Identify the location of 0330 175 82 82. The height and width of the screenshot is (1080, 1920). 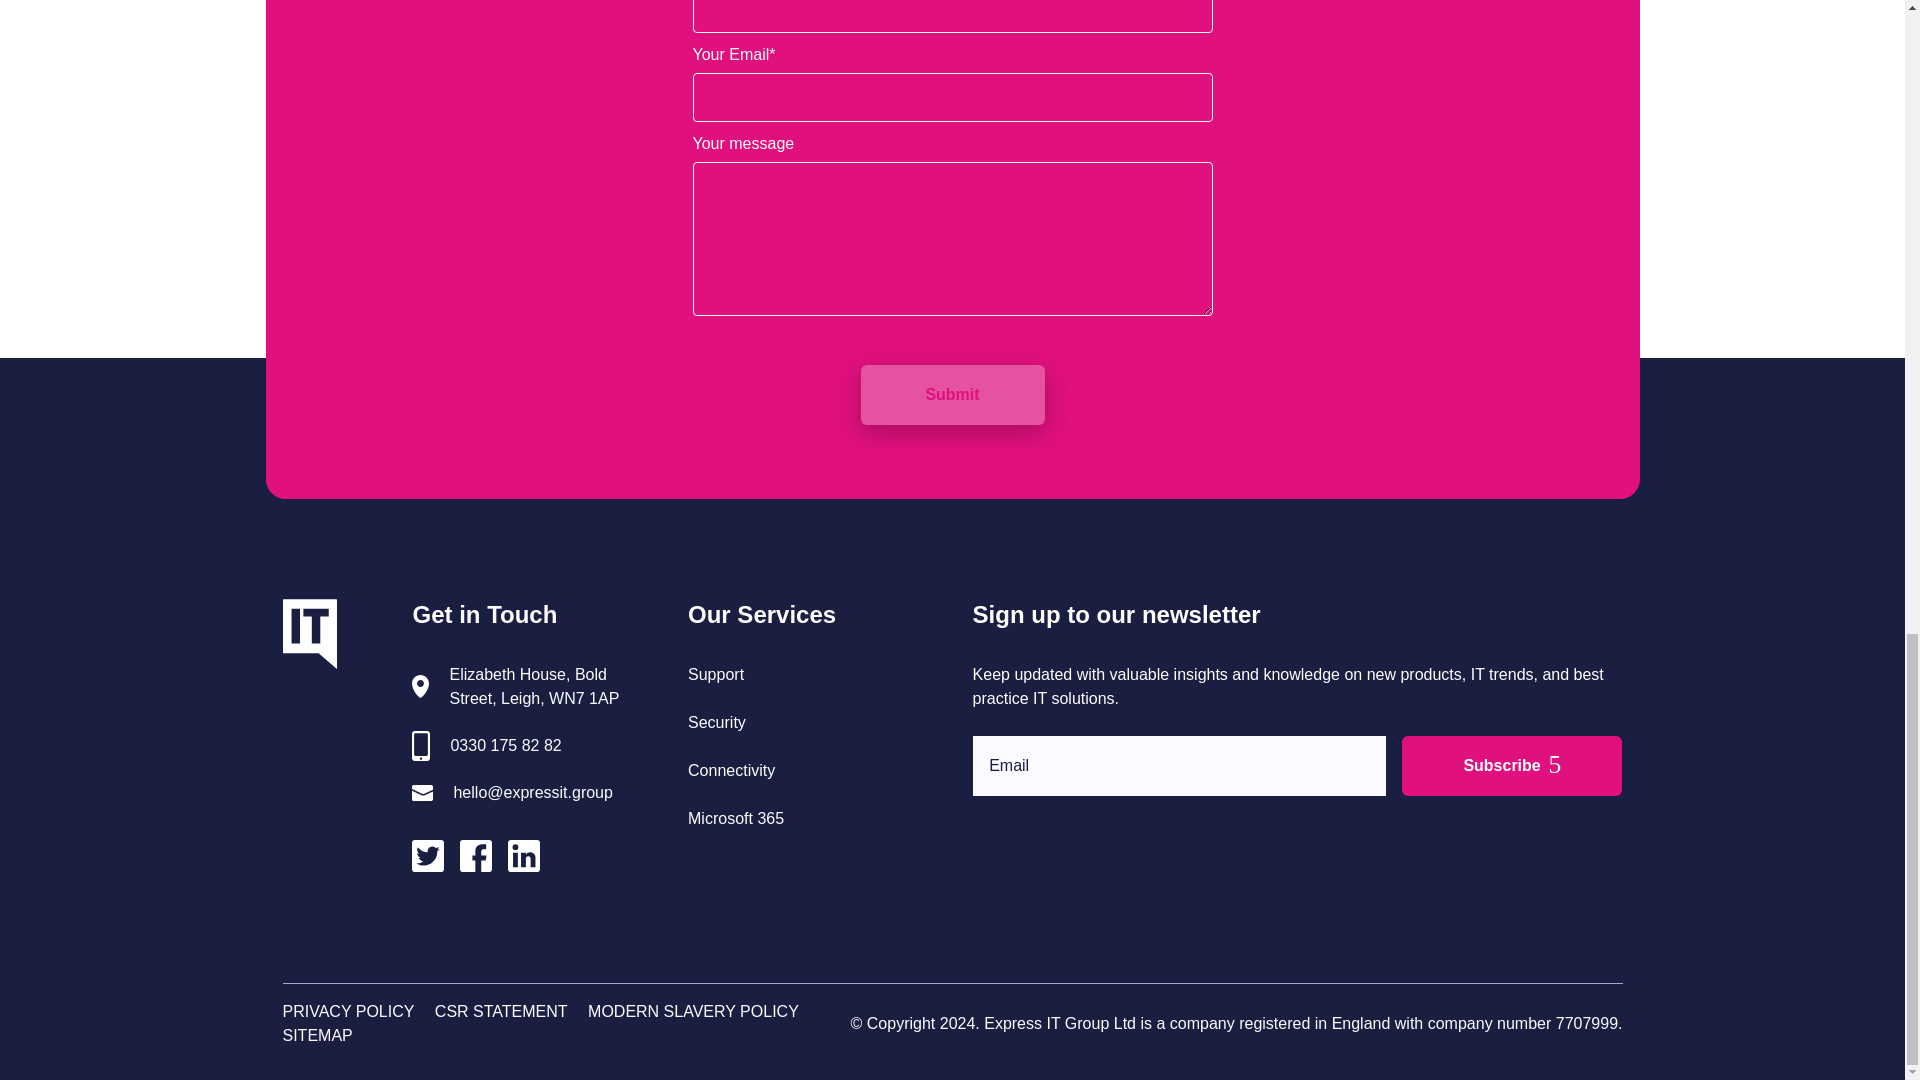
(504, 746).